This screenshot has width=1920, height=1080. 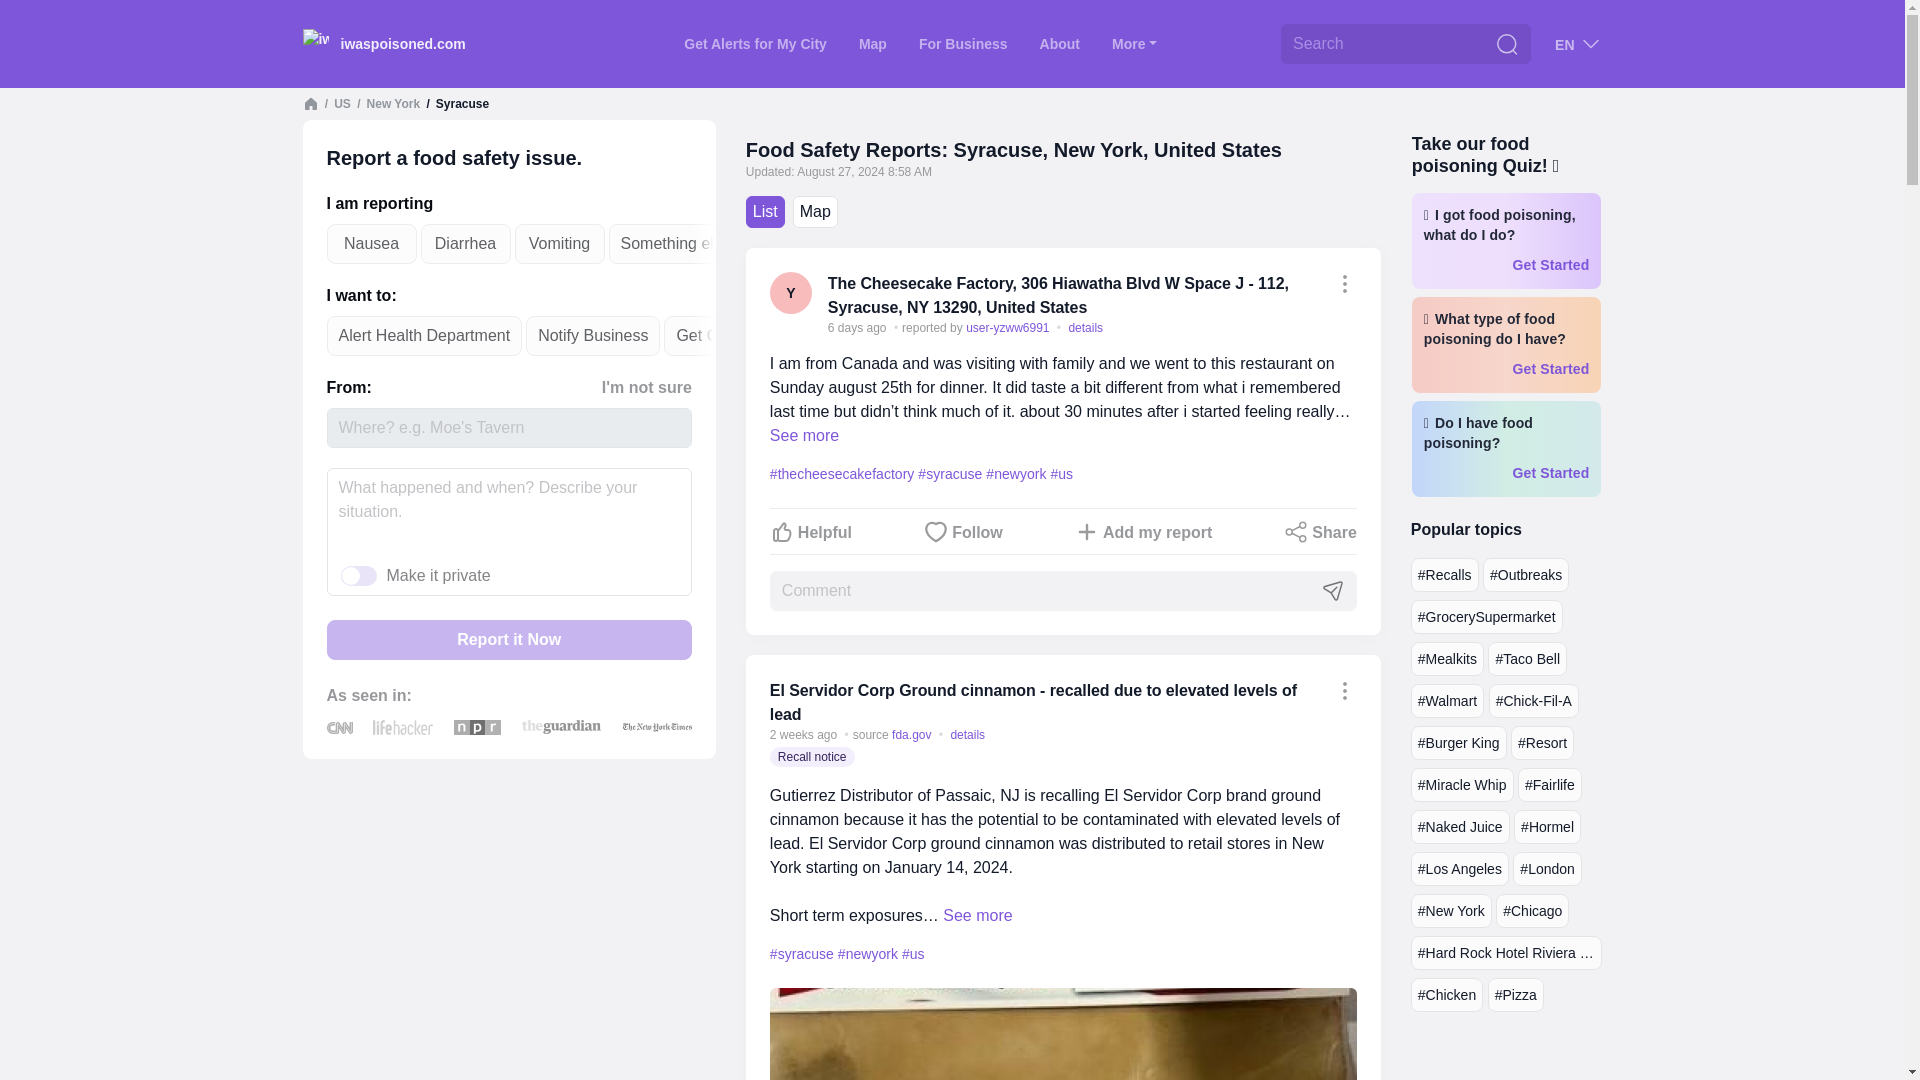 What do you see at coordinates (755, 43) in the screenshot?
I see `Get Alerts for My City` at bounding box center [755, 43].